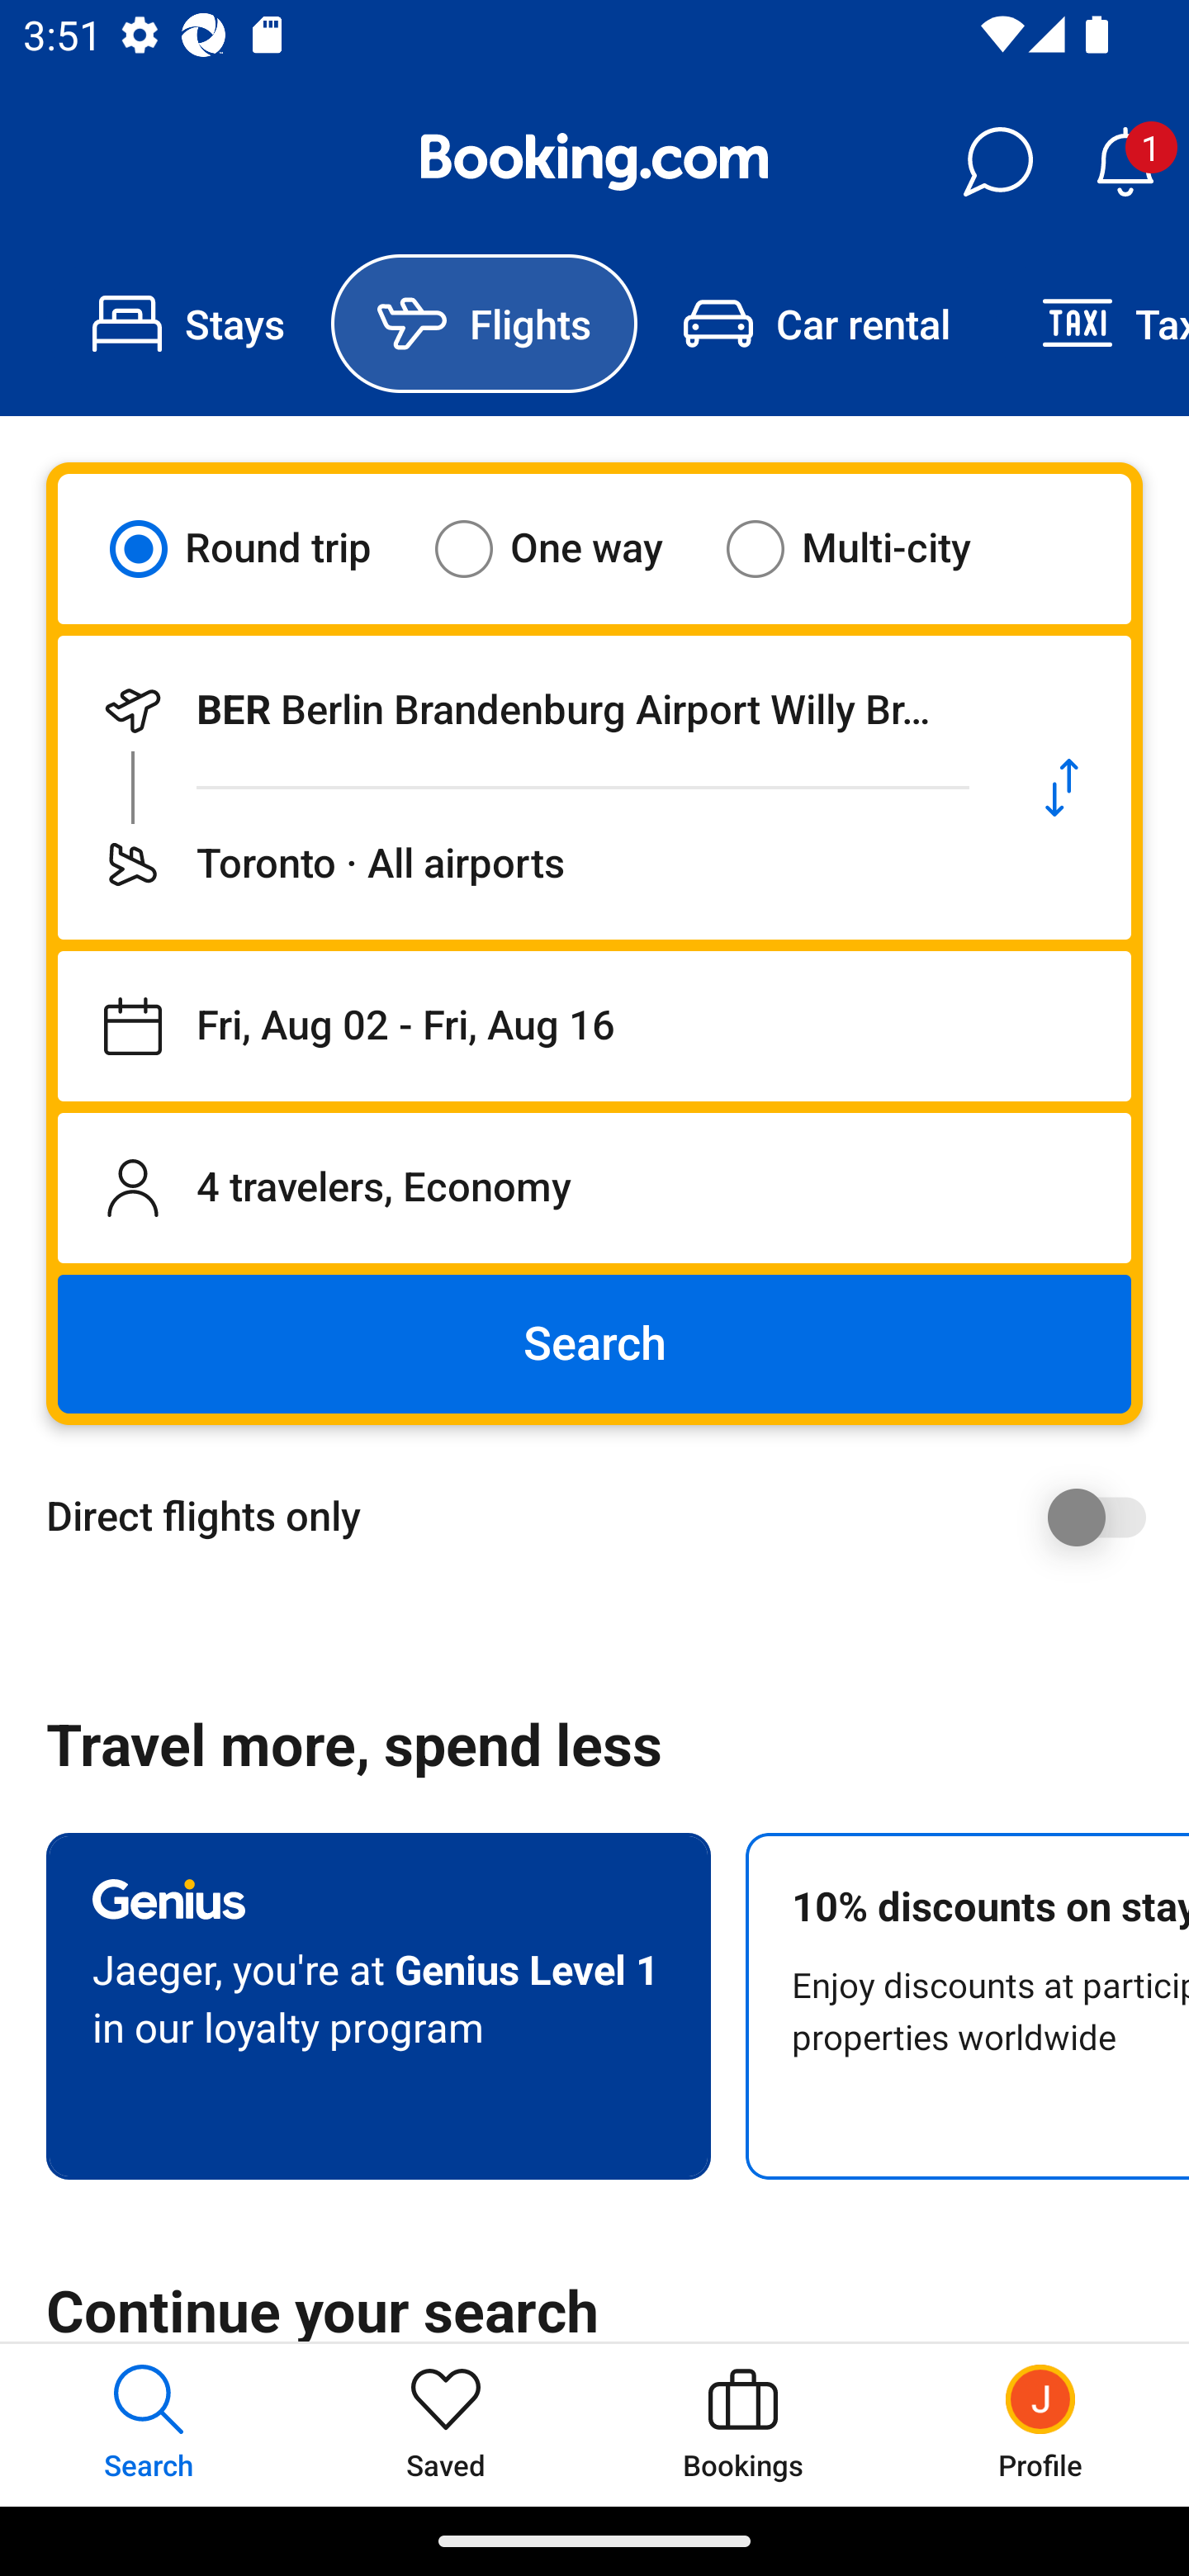 The height and width of the screenshot is (2576, 1189). I want to click on Saved, so click(446, 2424).